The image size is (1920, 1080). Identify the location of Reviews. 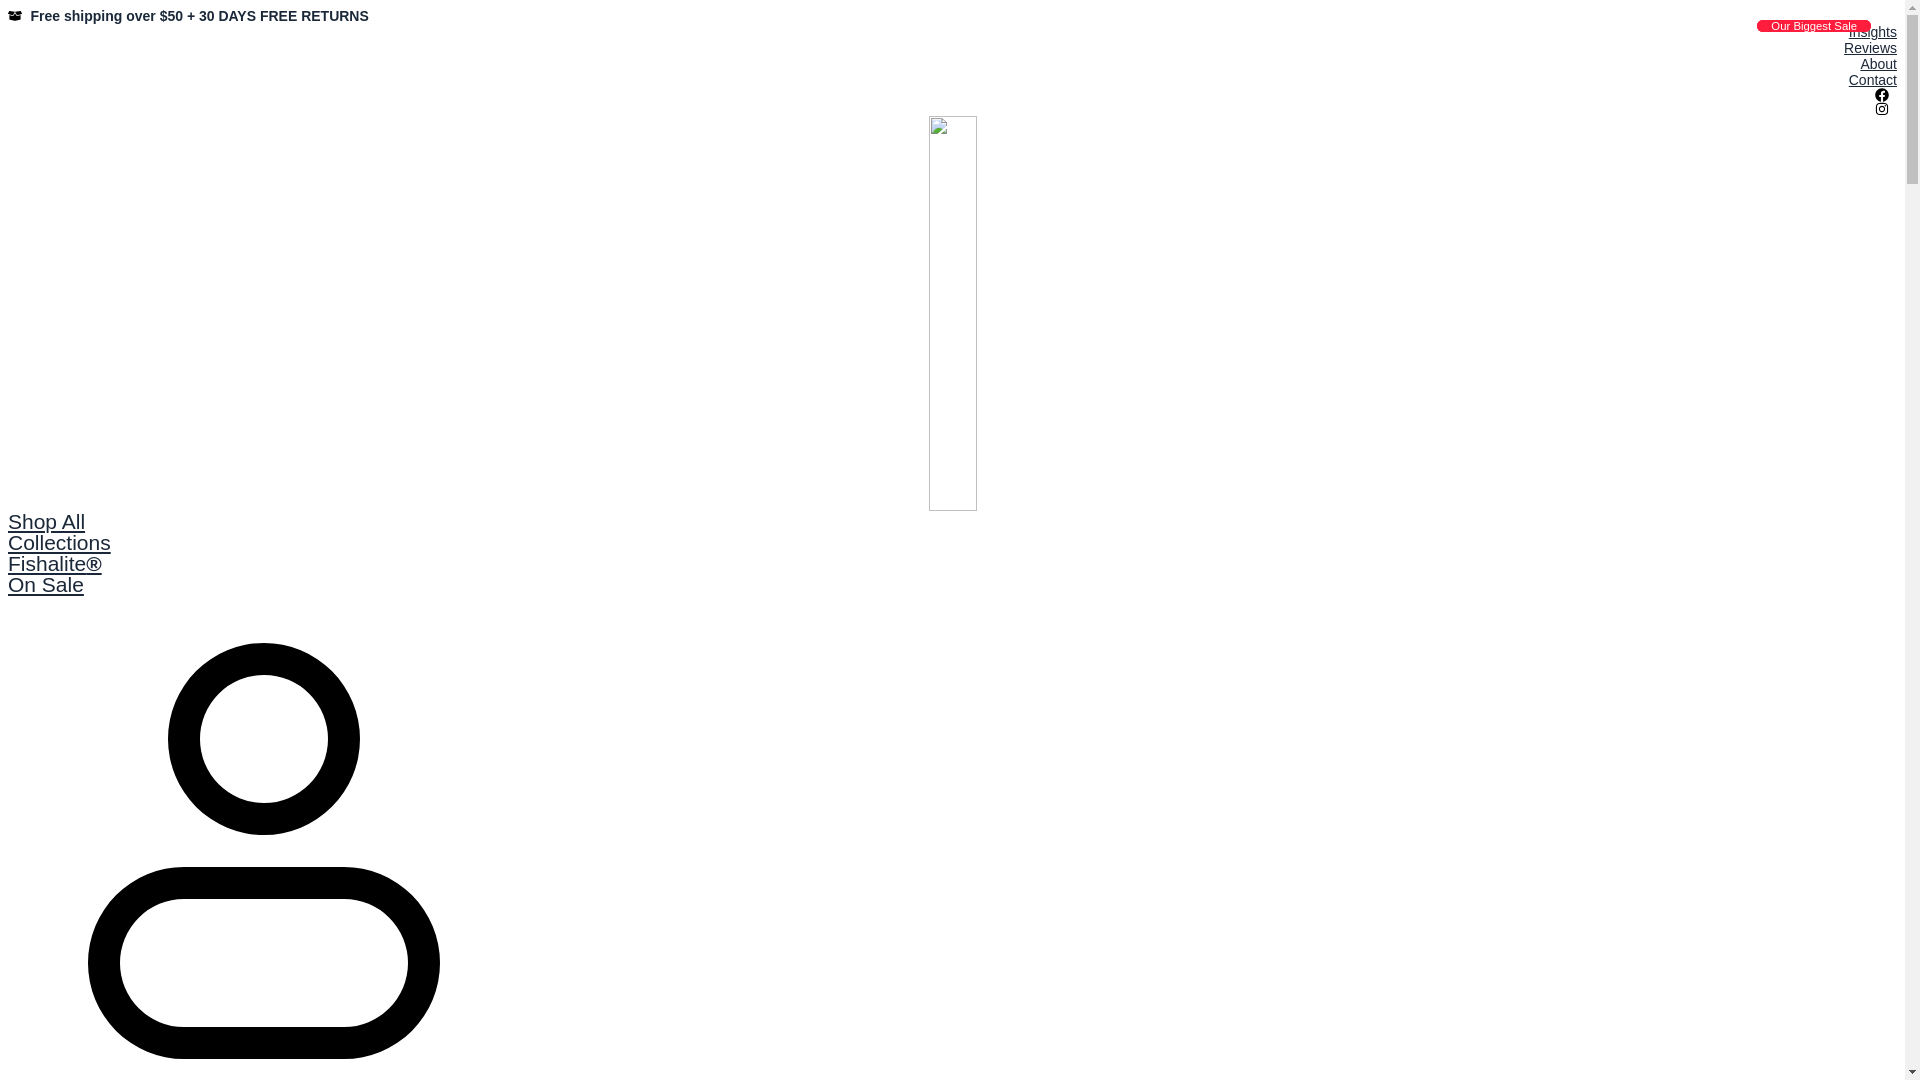
(952, 48).